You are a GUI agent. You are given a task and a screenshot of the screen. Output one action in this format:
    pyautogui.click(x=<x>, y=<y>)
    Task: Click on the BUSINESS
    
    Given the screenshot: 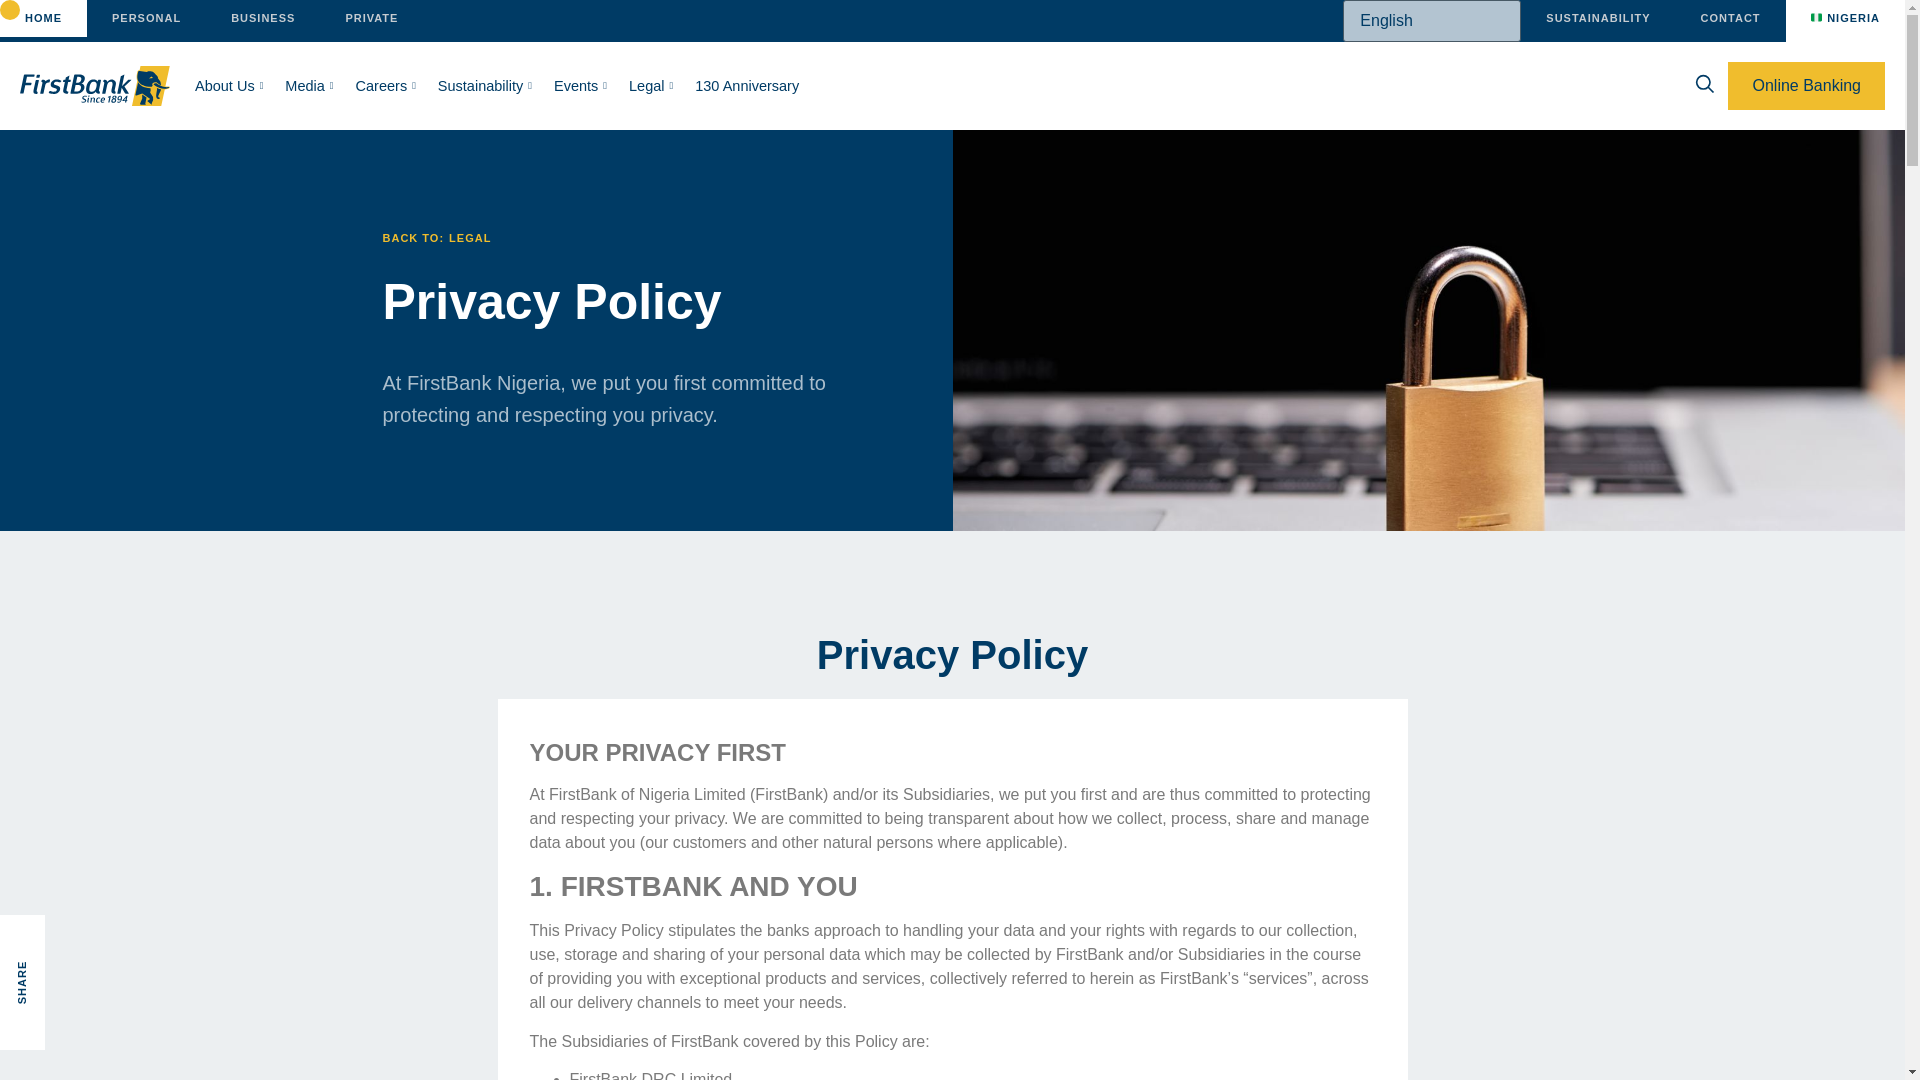 What is the action you would take?
    pyautogui.click(x=262, y=18)
    